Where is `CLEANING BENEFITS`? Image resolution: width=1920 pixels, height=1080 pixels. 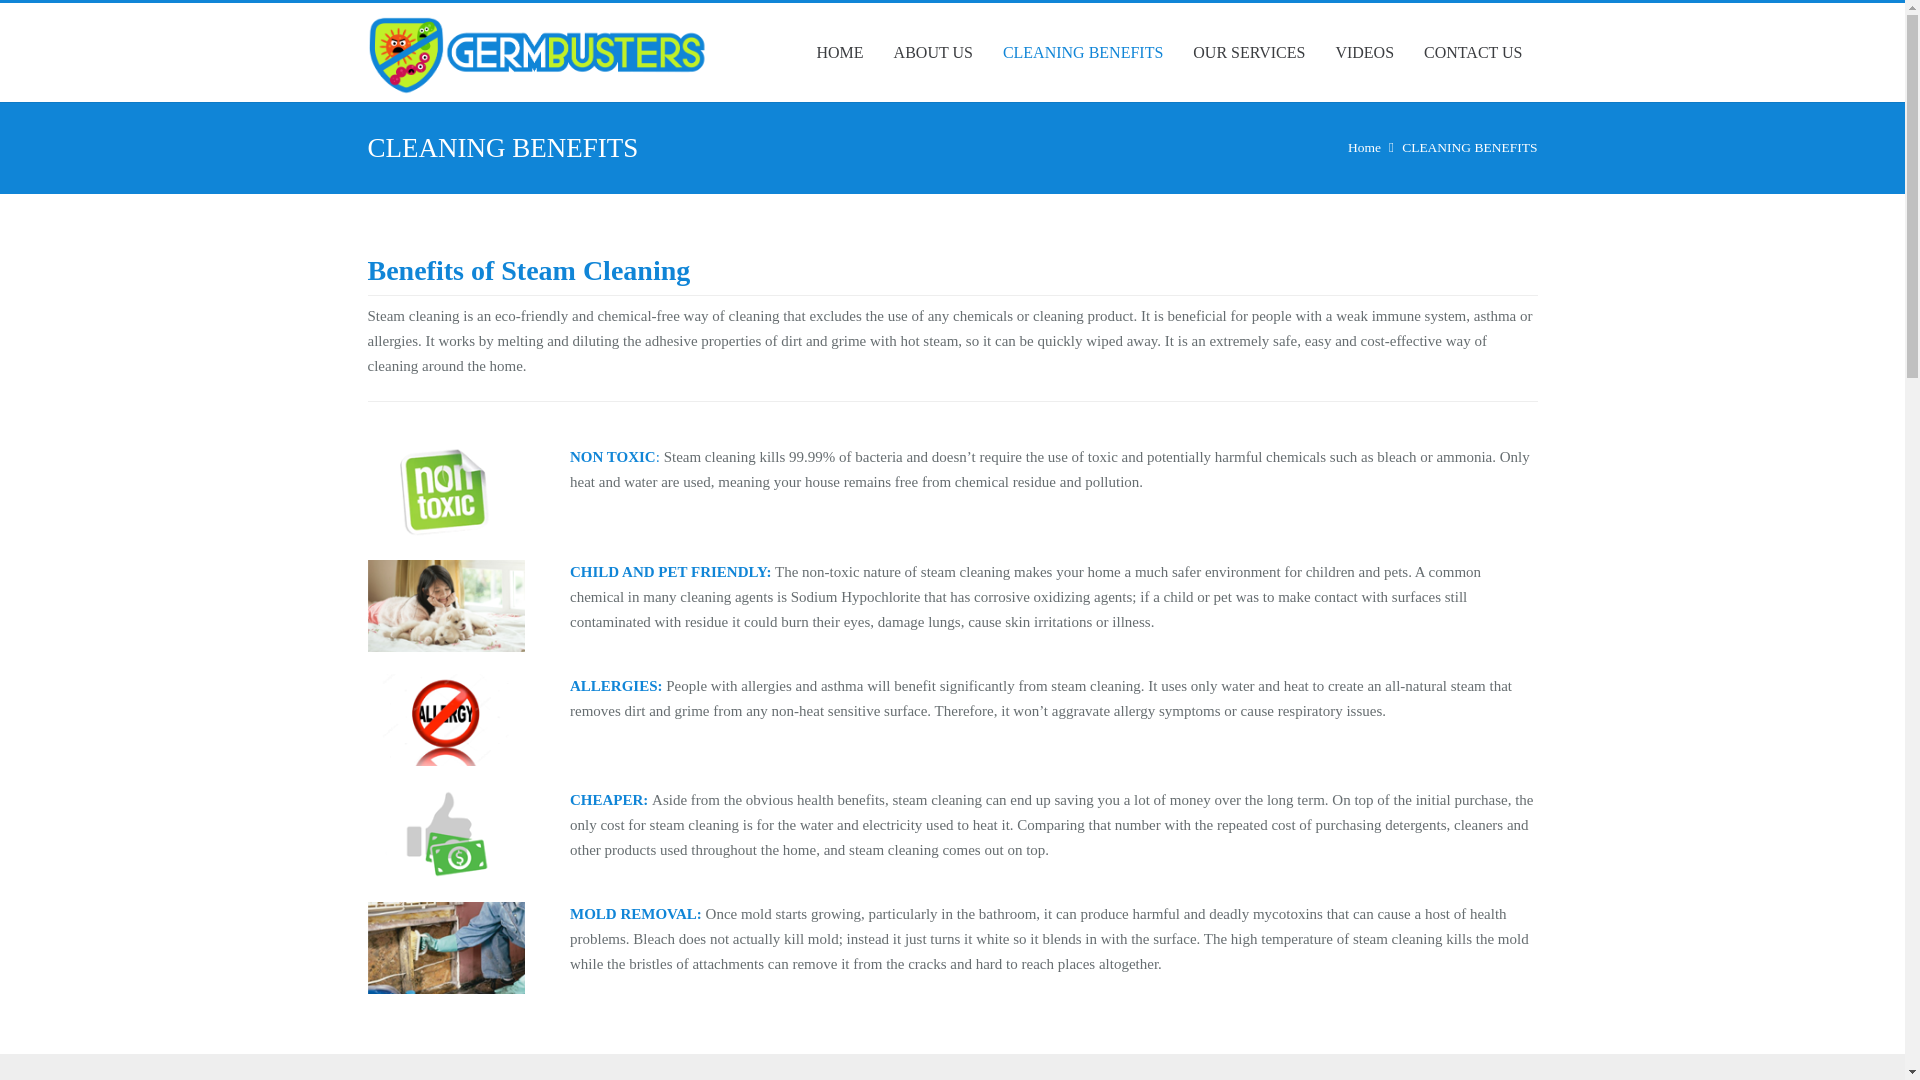
CLEANING BENEFITS is located at coordinates (1083, 52).